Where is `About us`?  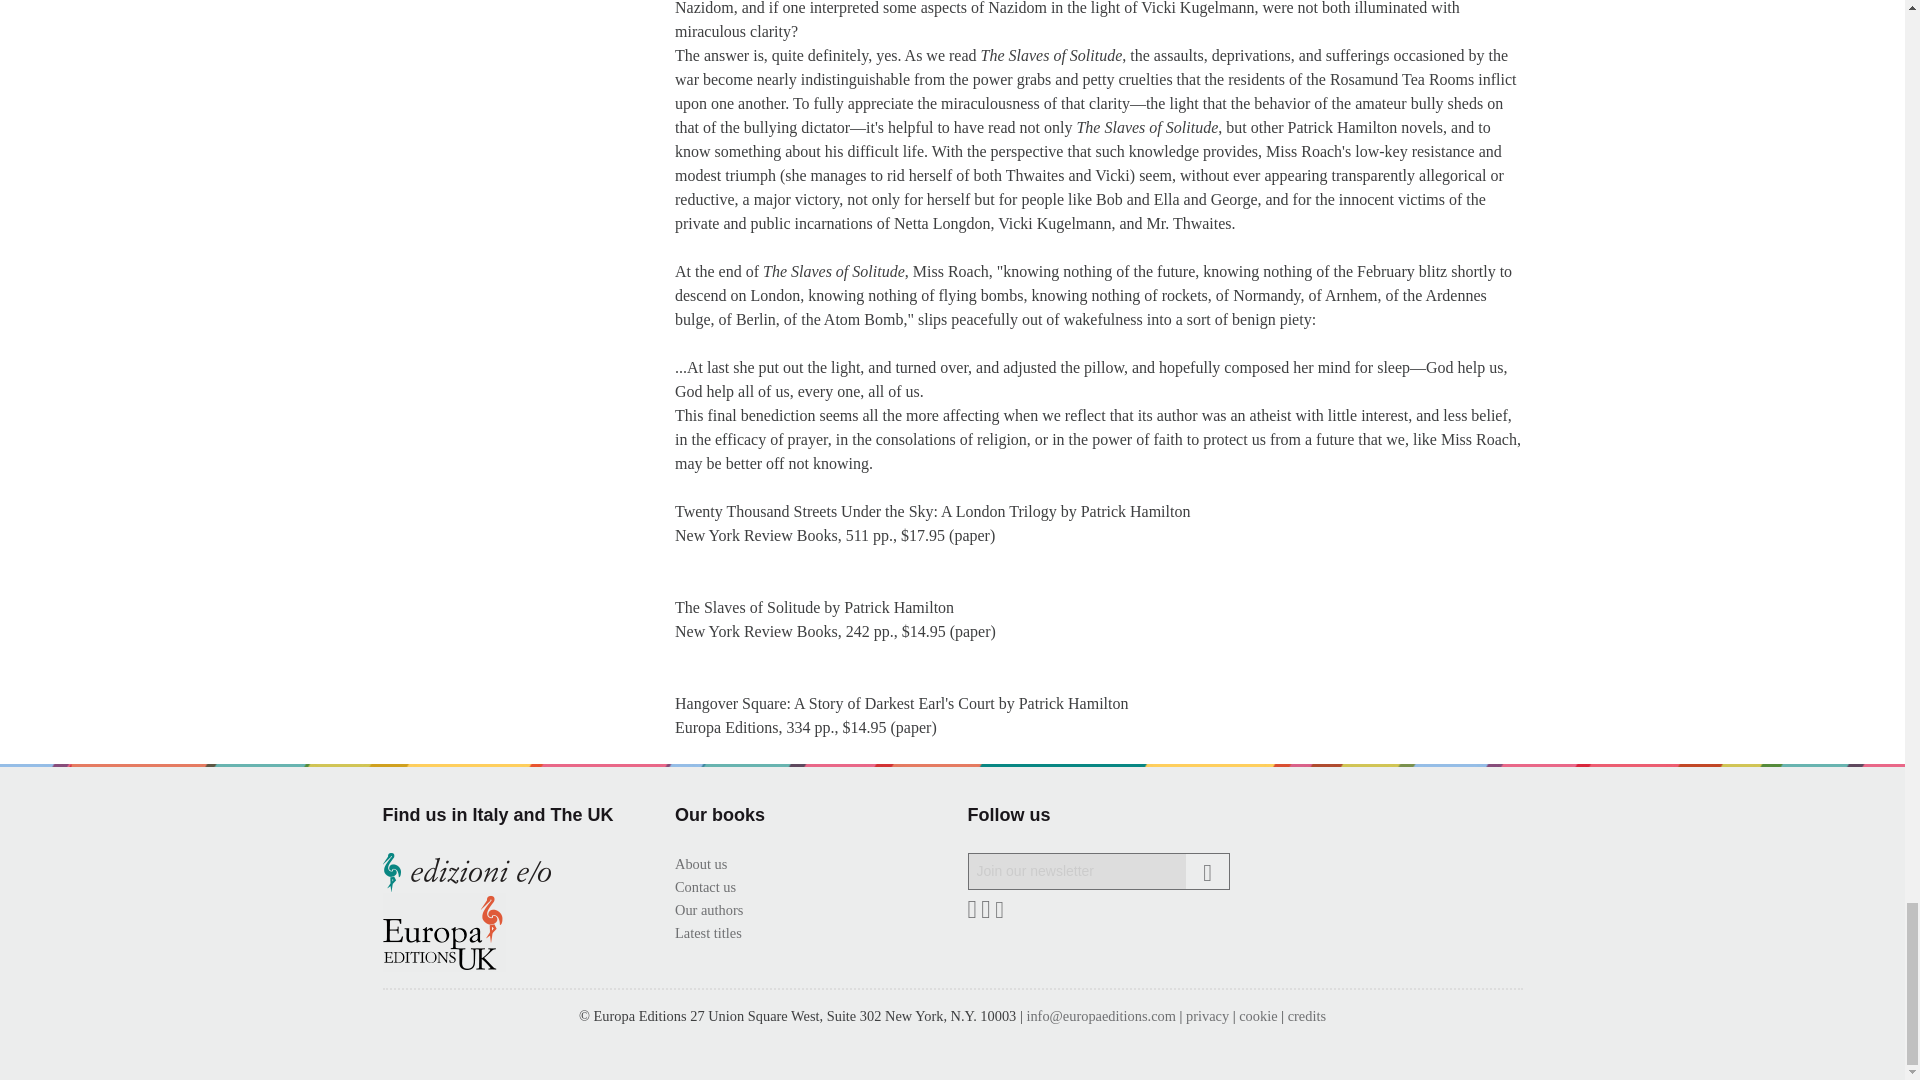 About us is located at coordinates (701, 864).